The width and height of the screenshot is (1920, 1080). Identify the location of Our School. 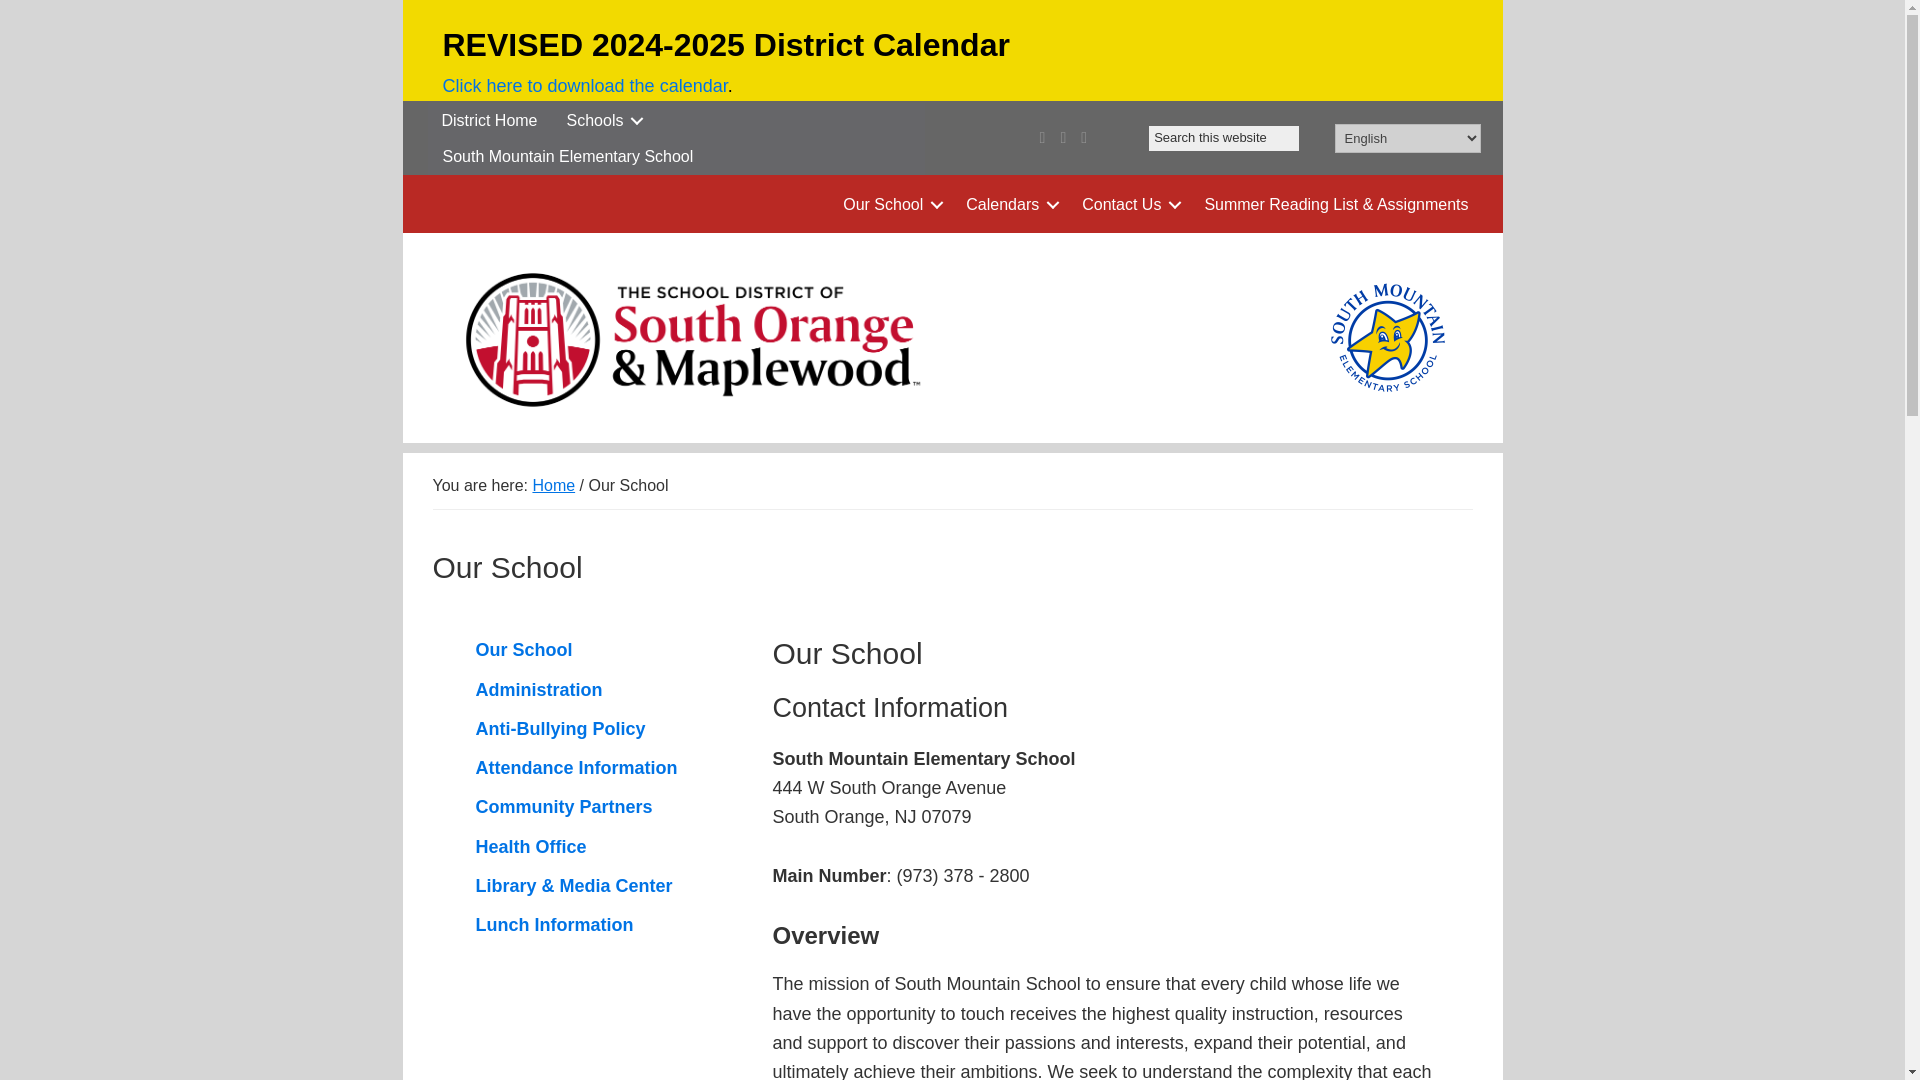
(890, 204).